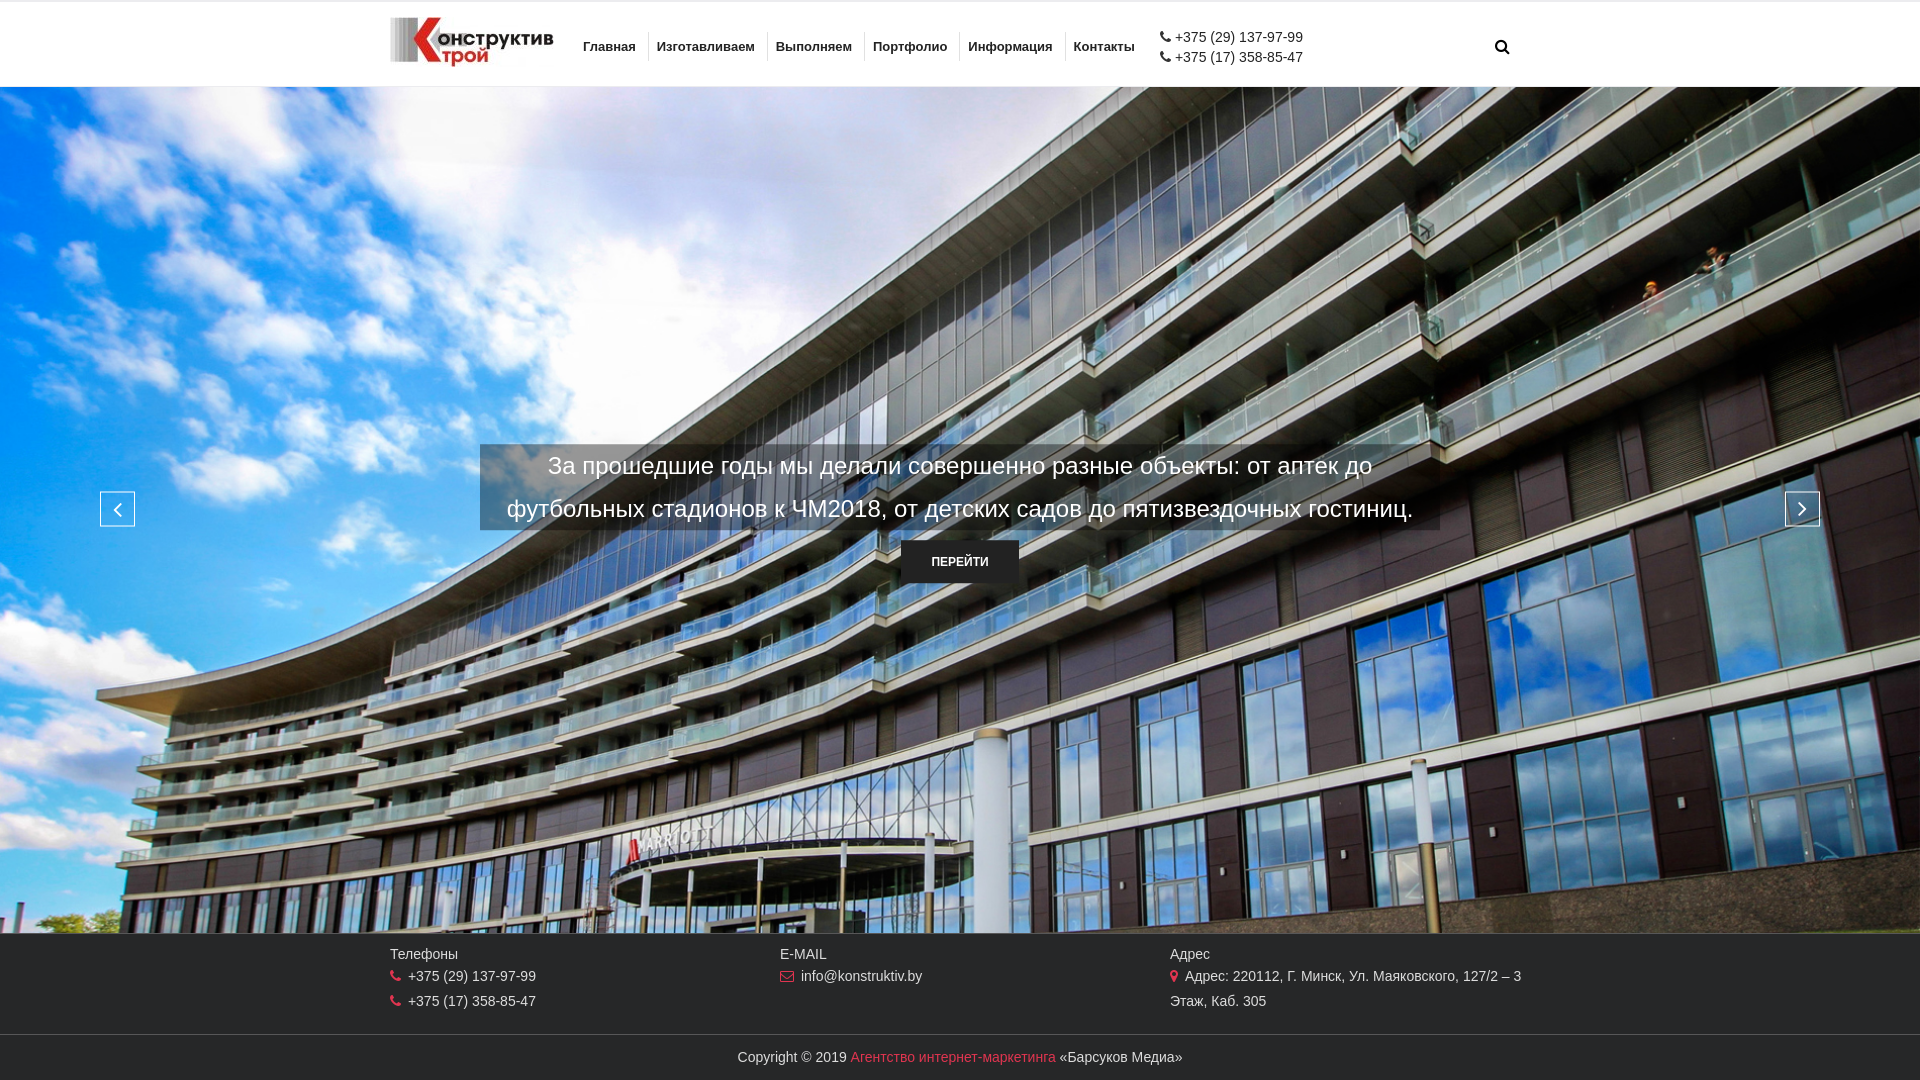 This screenshot has width=1920, height=1080. What do you see at coordinates (118, 508) in the screenshot?
I see `Previous` at bounding box center [118, 508].